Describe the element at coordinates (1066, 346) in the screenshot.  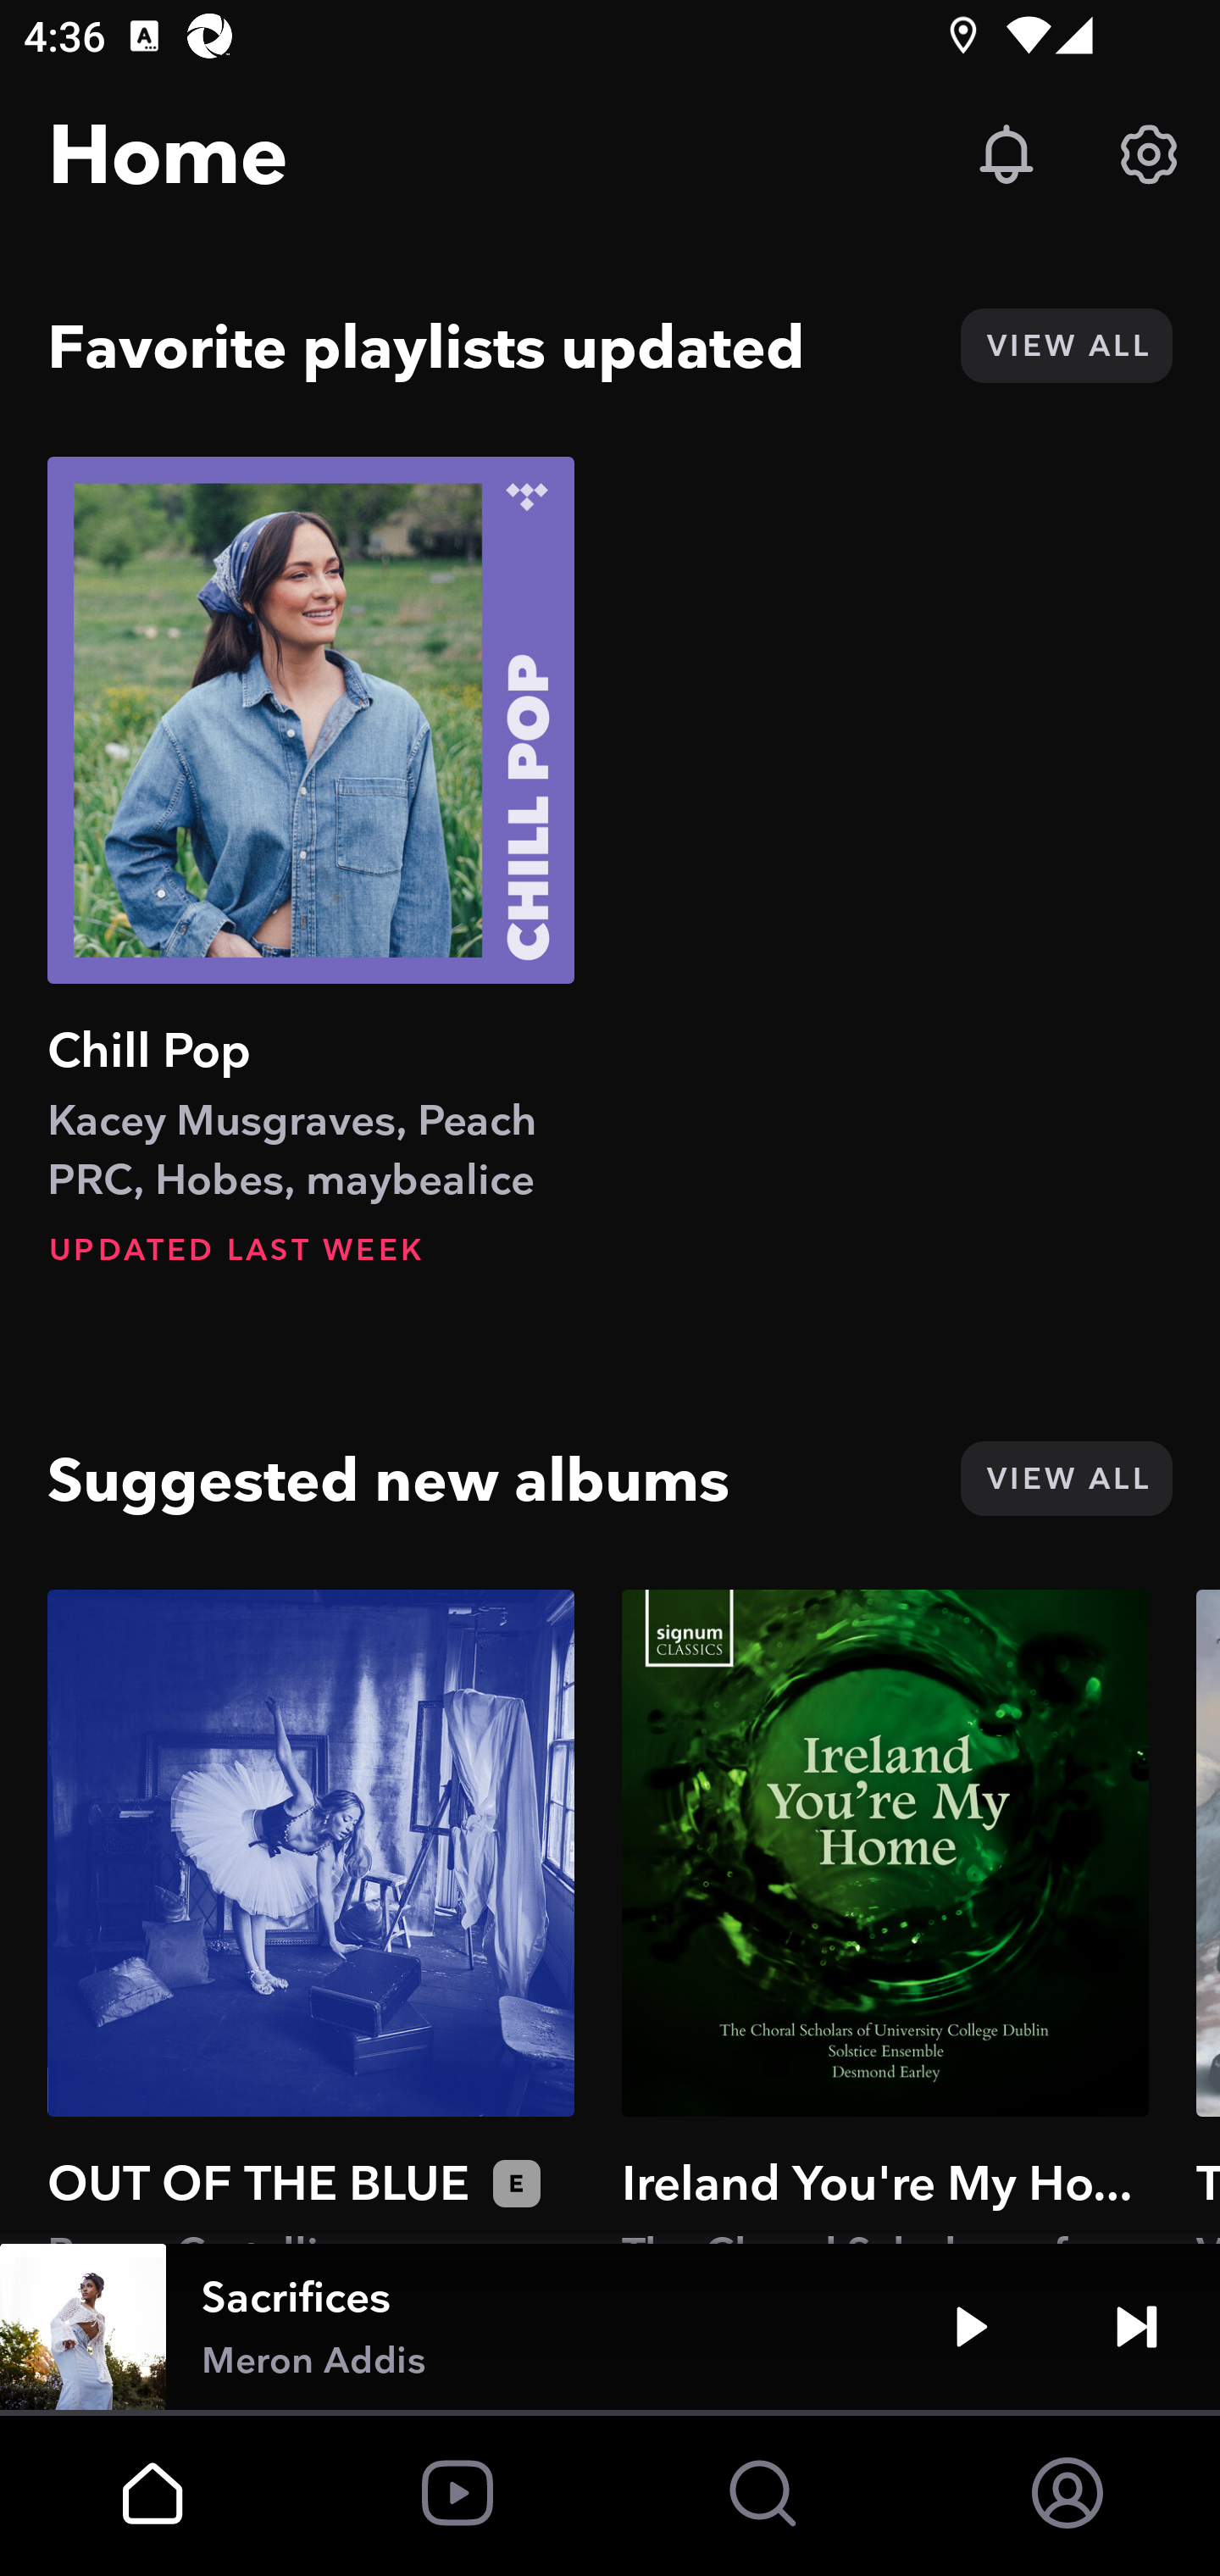
I see `VIEW ALL` at that location.